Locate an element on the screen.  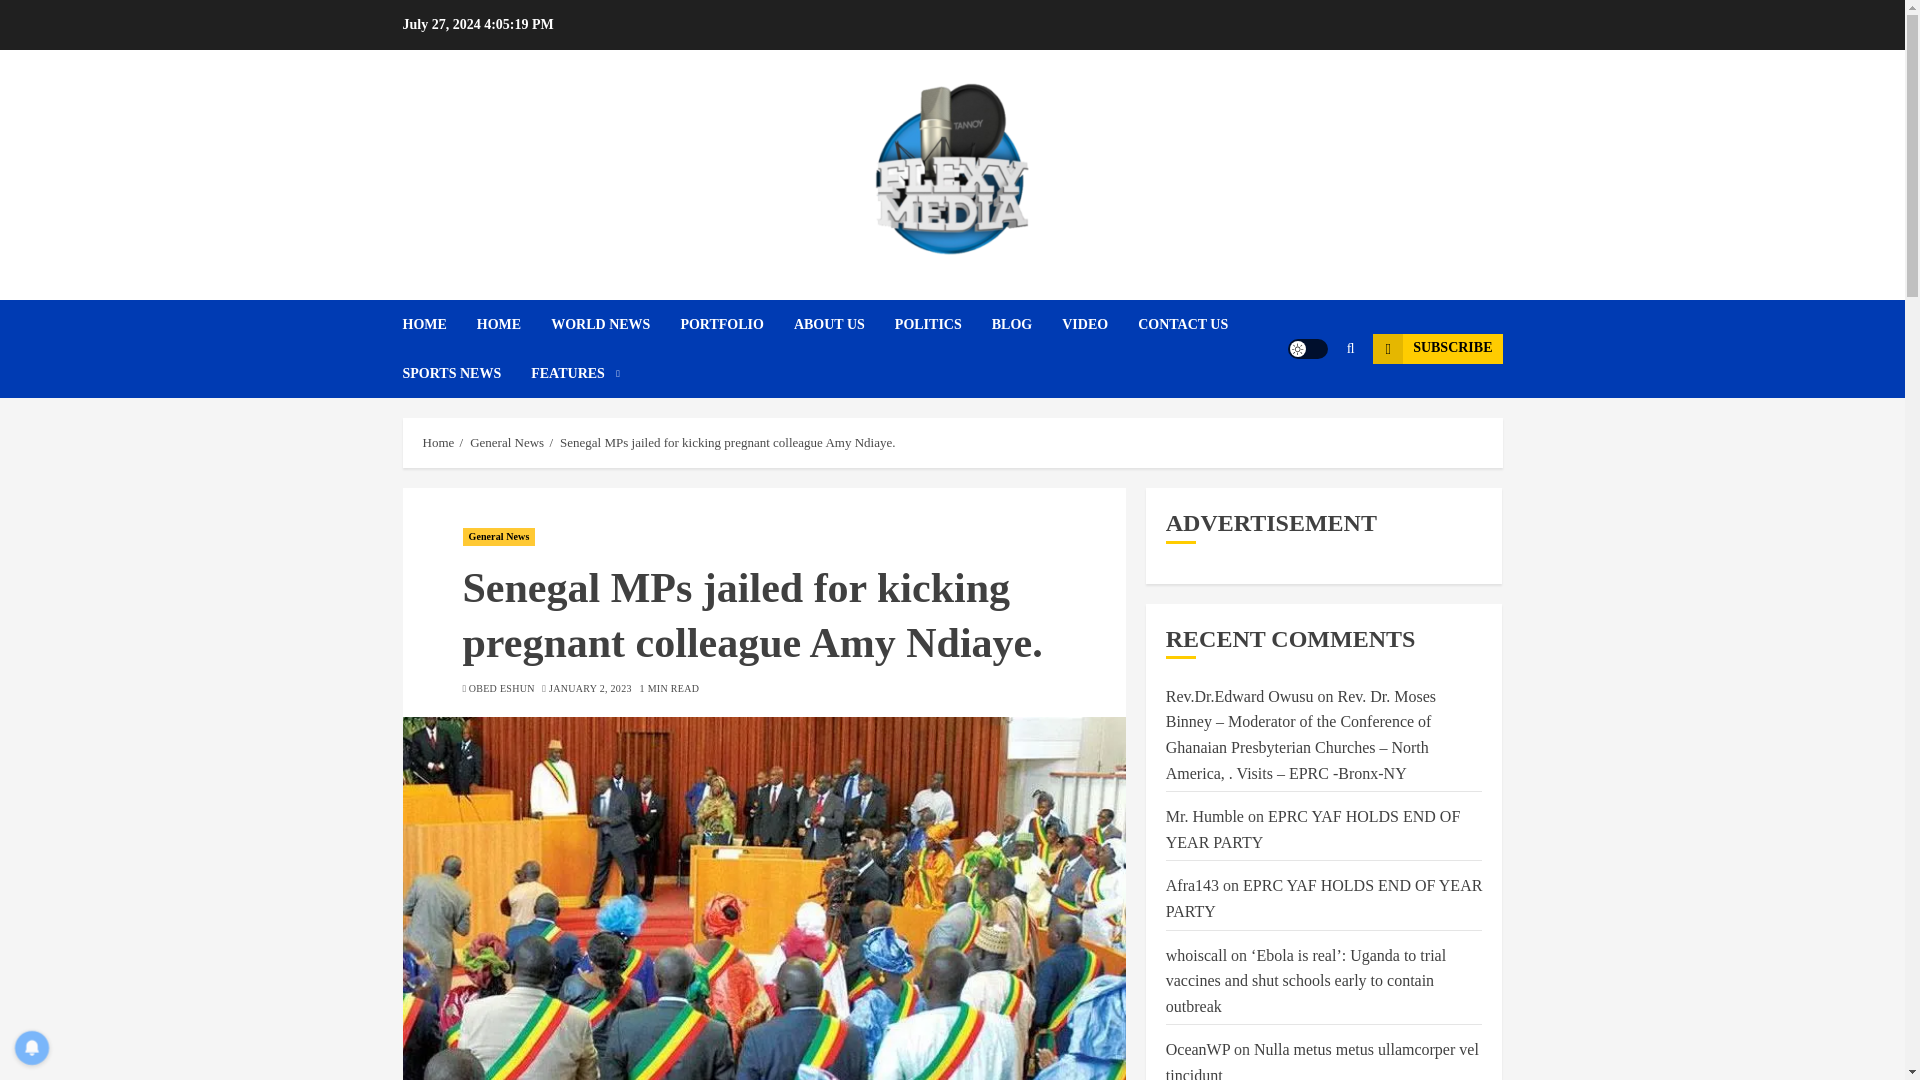
VIDEO is located at coordinates (1100, 324).